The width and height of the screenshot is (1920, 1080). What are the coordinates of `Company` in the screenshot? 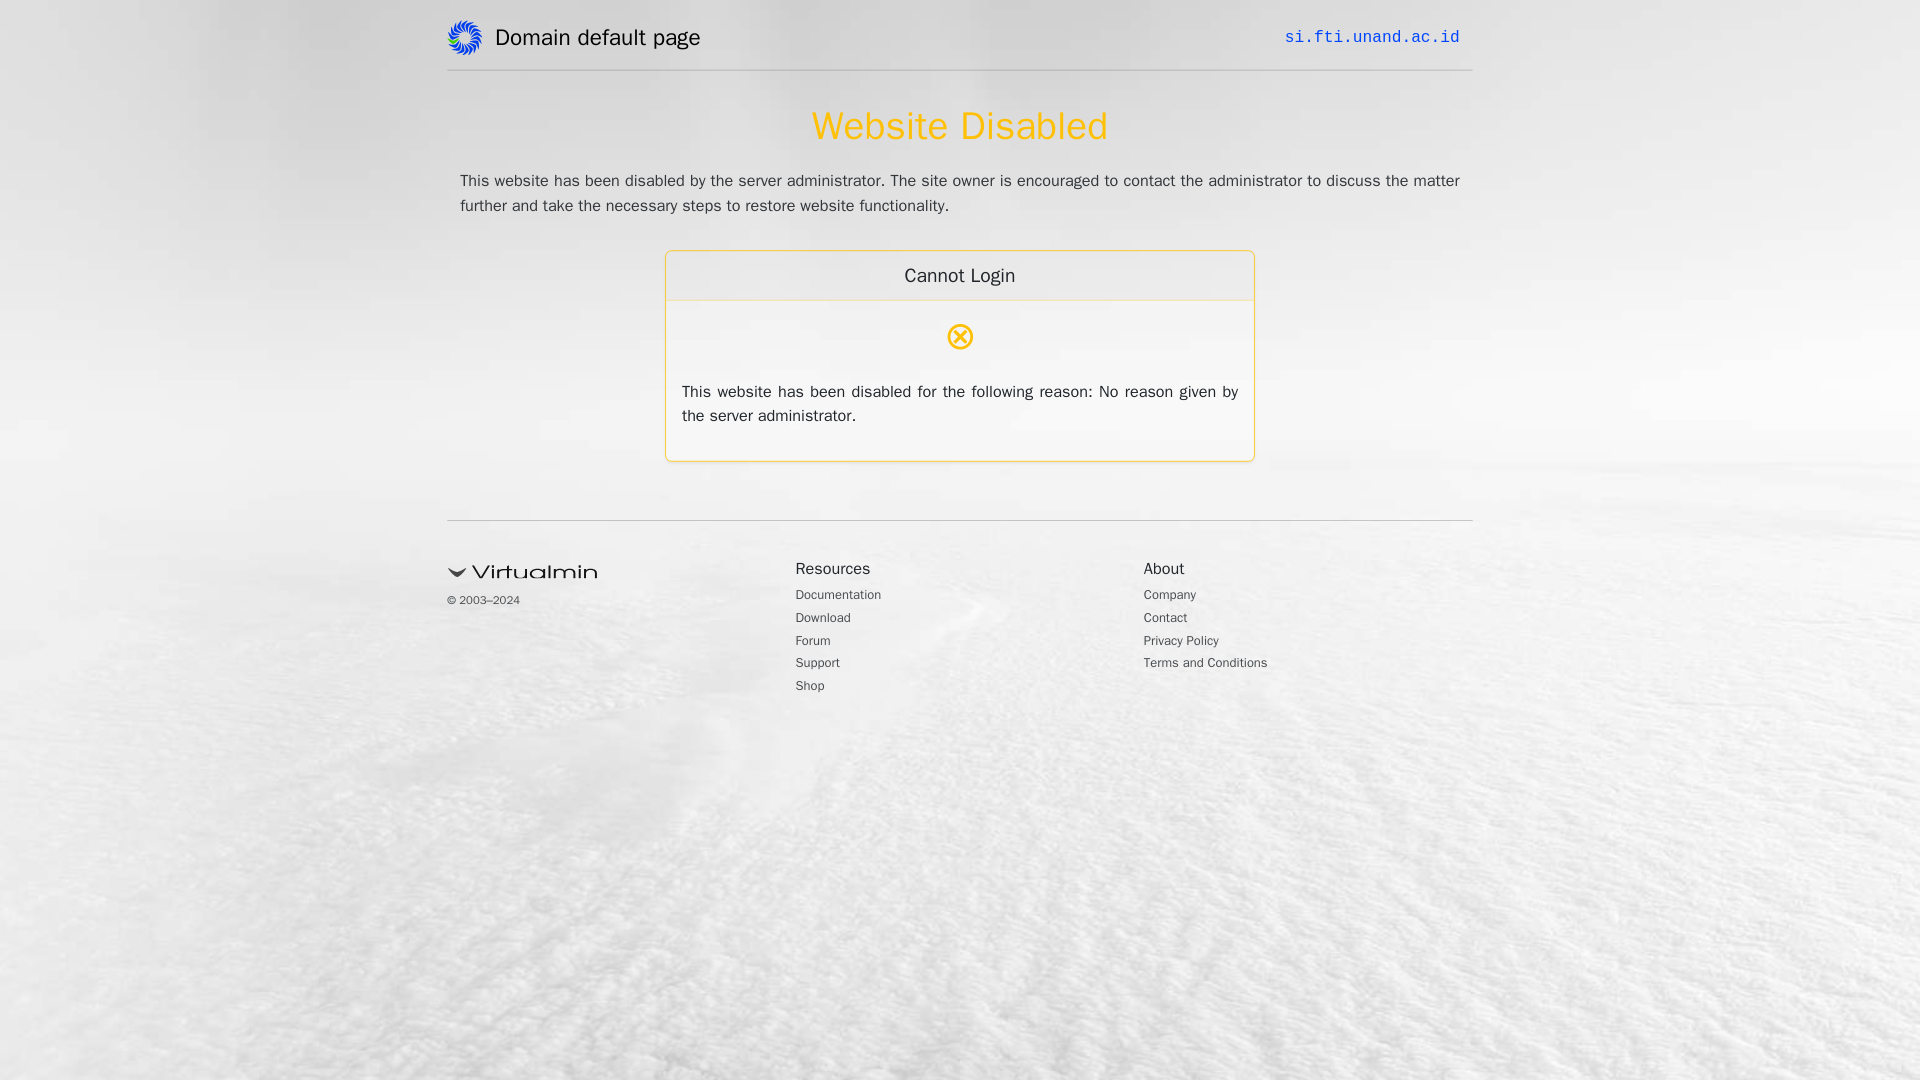 It's located at (1176, 596).